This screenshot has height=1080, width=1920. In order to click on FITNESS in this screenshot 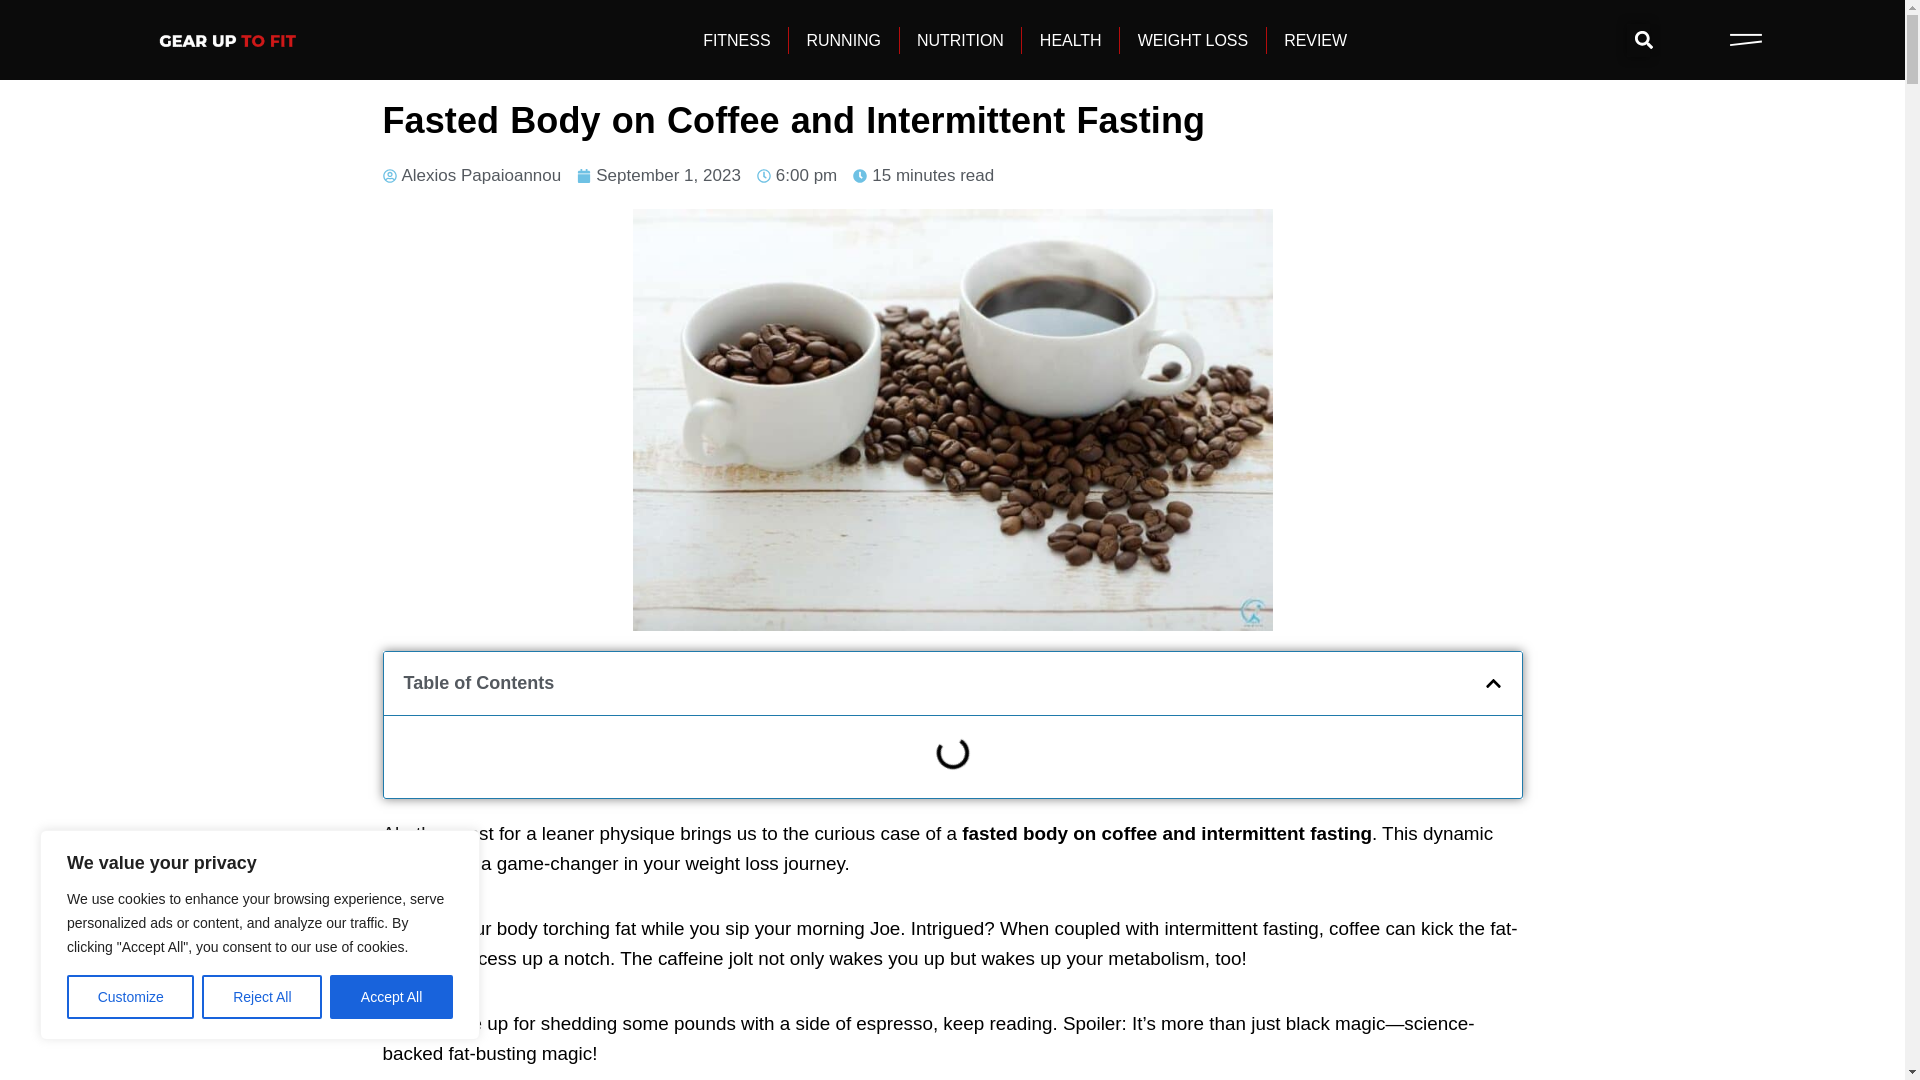, I will do `click(736, 38)`.